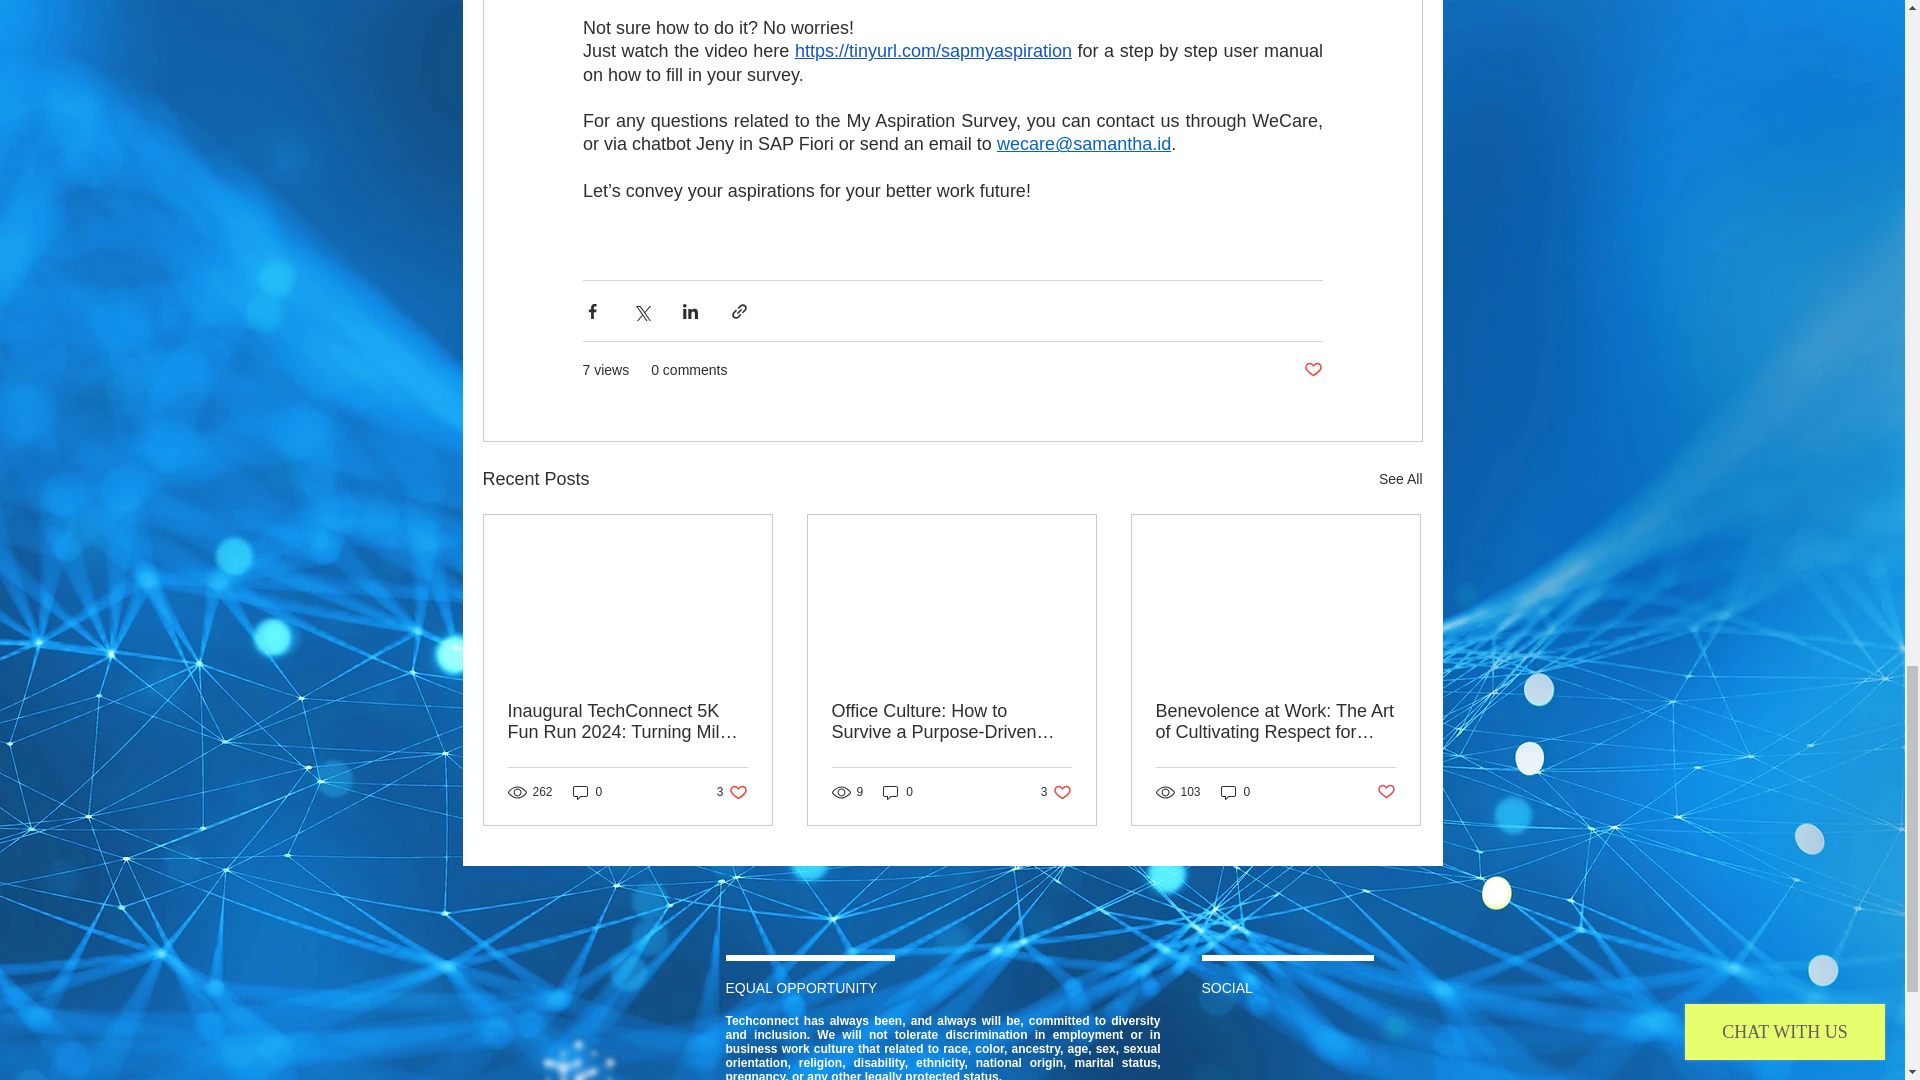 The width and height of the screenshot is (1920, 1080). What do you see at coordinates (898, 792) in the screenshot?
I see `0` at bounding box center [898, 792].